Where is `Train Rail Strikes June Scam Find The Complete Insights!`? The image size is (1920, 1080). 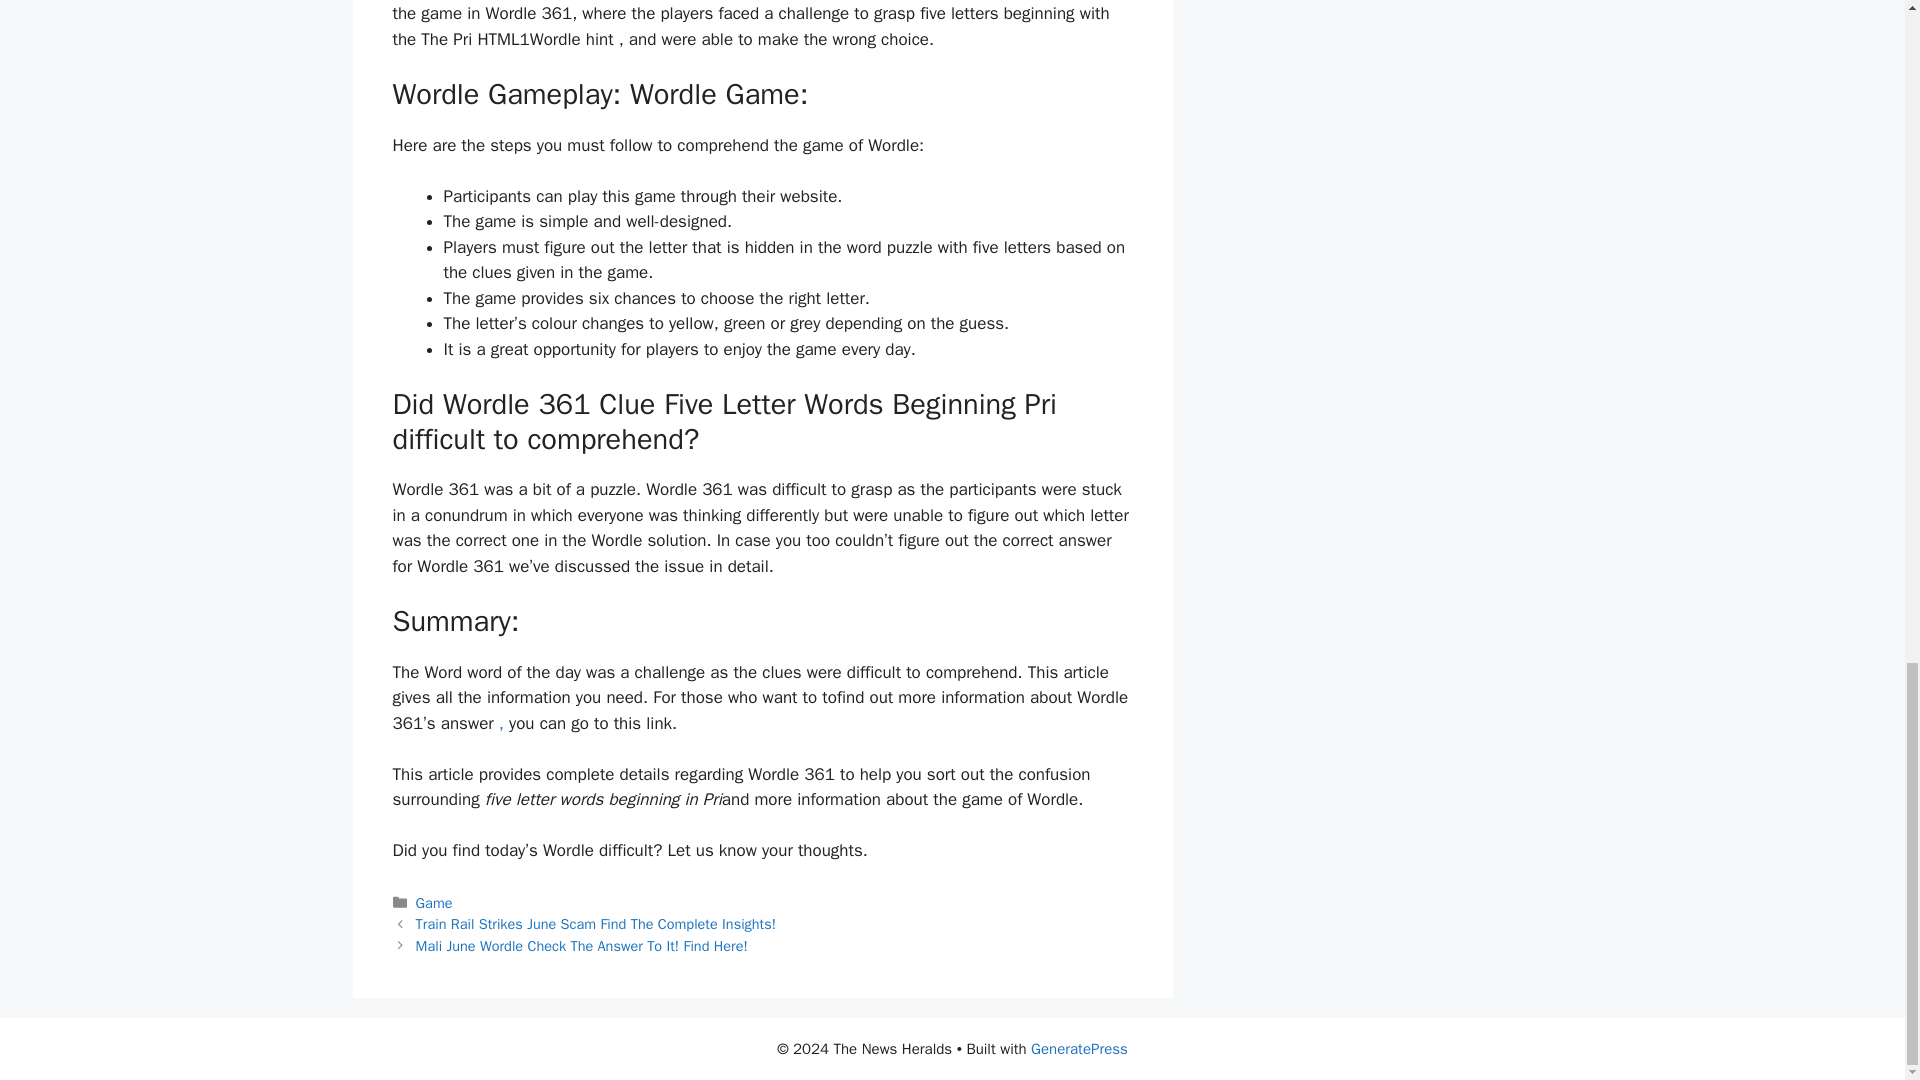 Train Rail Strikes June Scam Find The Complete Insights! is located at coordinates (596, 924).